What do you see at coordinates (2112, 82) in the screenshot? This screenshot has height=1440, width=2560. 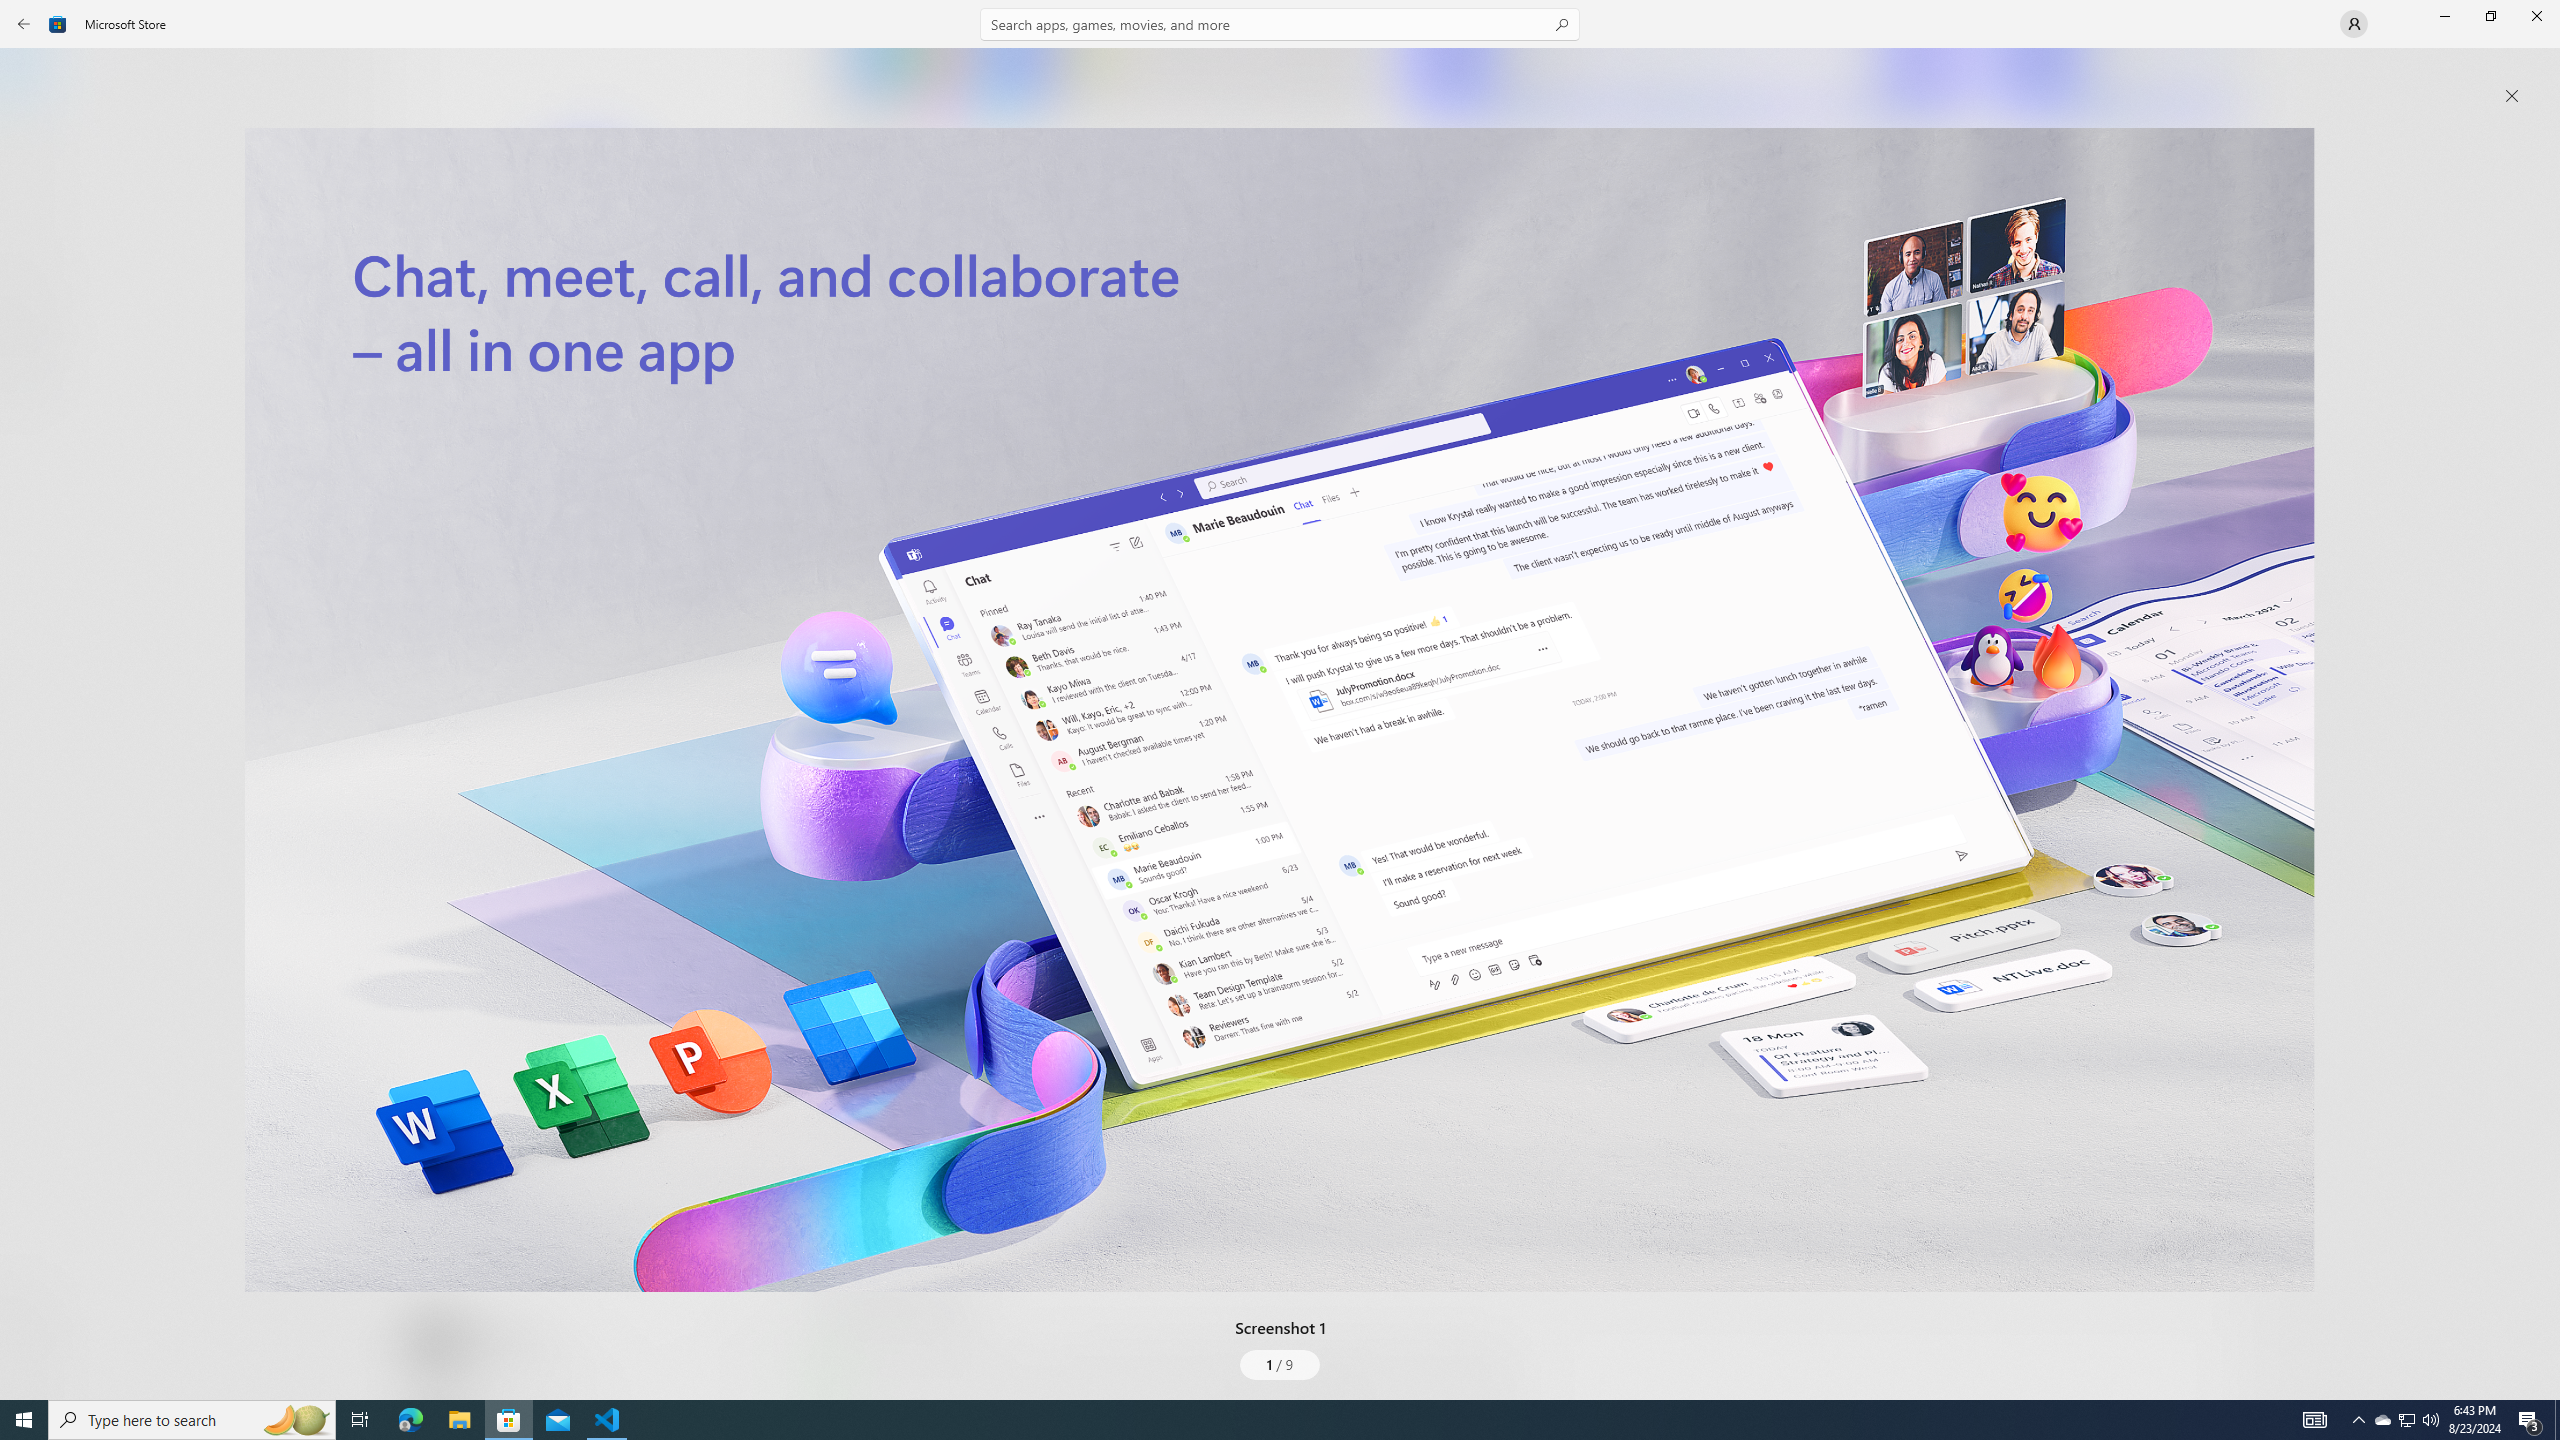 I see `Screenshot 3` at bounding box center [2112, 82].